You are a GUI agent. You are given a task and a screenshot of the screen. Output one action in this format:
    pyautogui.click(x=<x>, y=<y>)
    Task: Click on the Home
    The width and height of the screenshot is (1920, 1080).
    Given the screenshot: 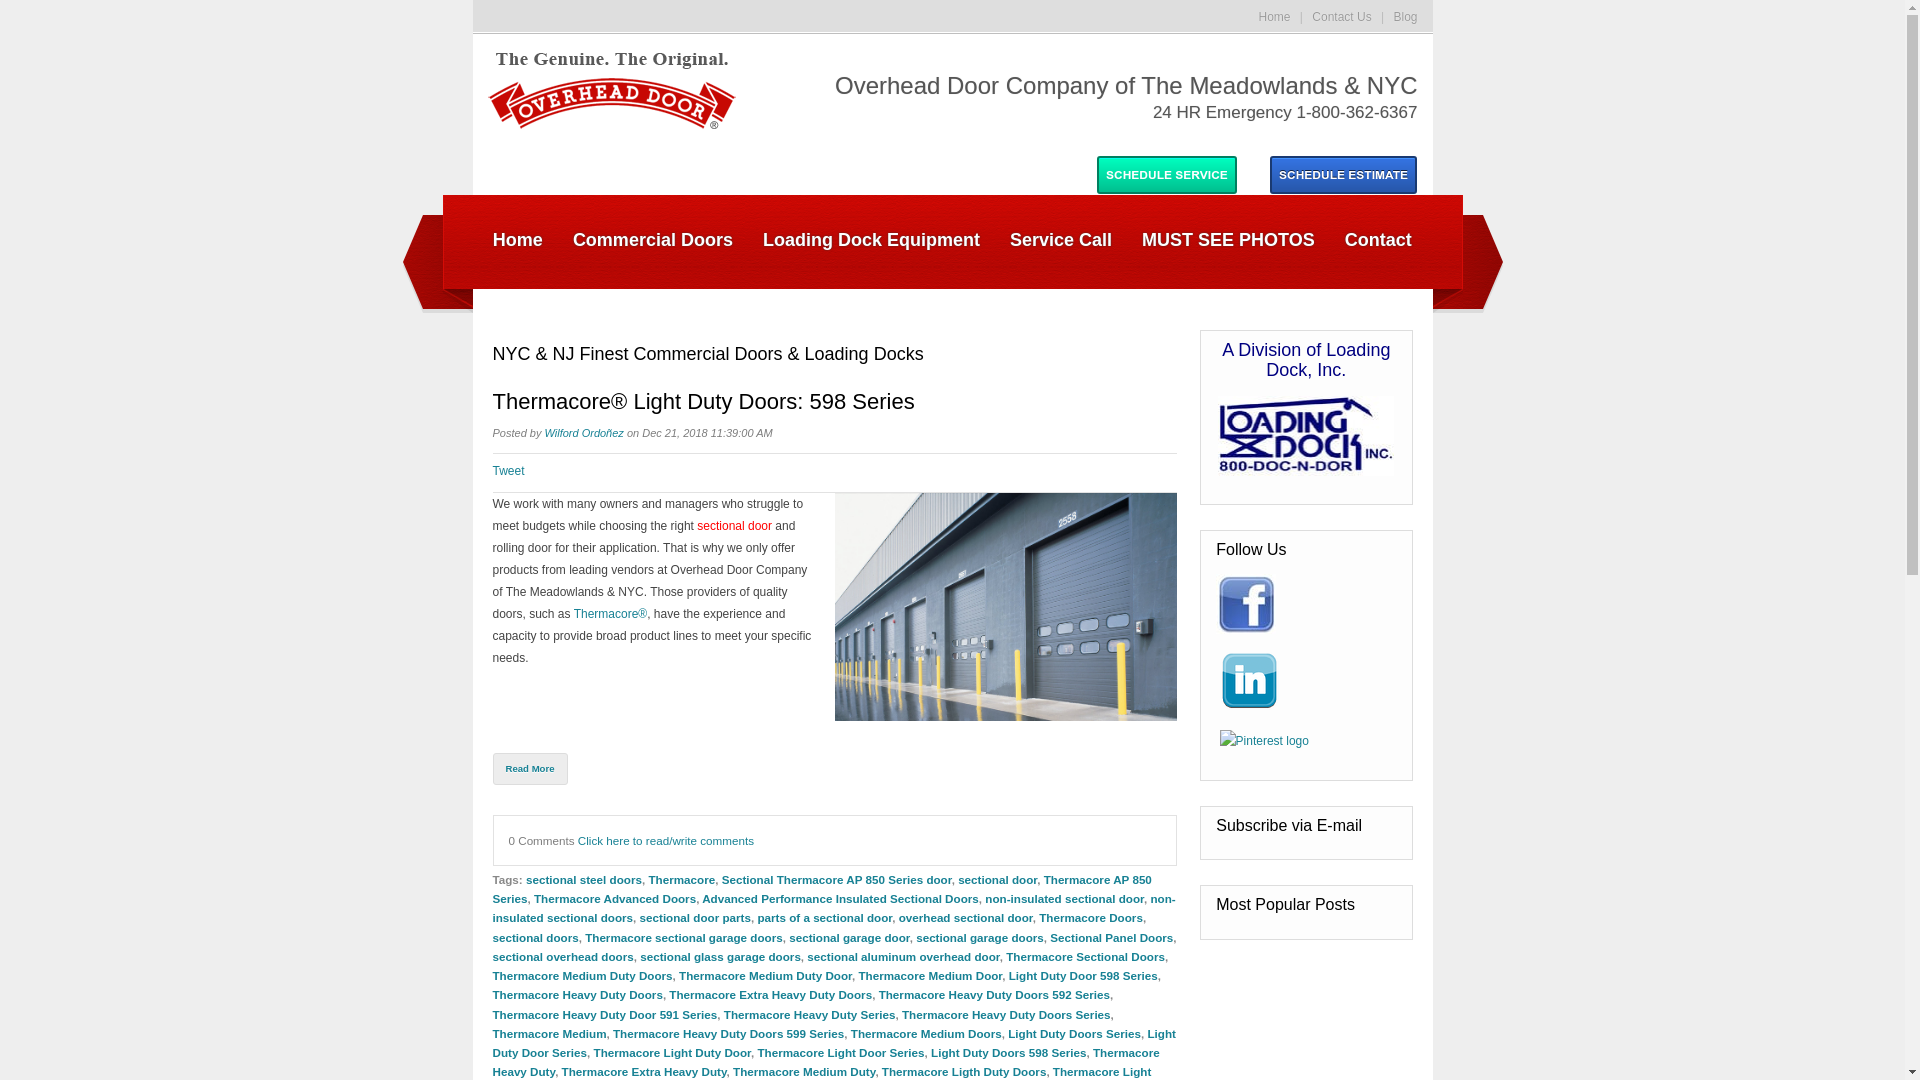 What is the action you would take?
    pyautogui.click(x=519, y=239)
    